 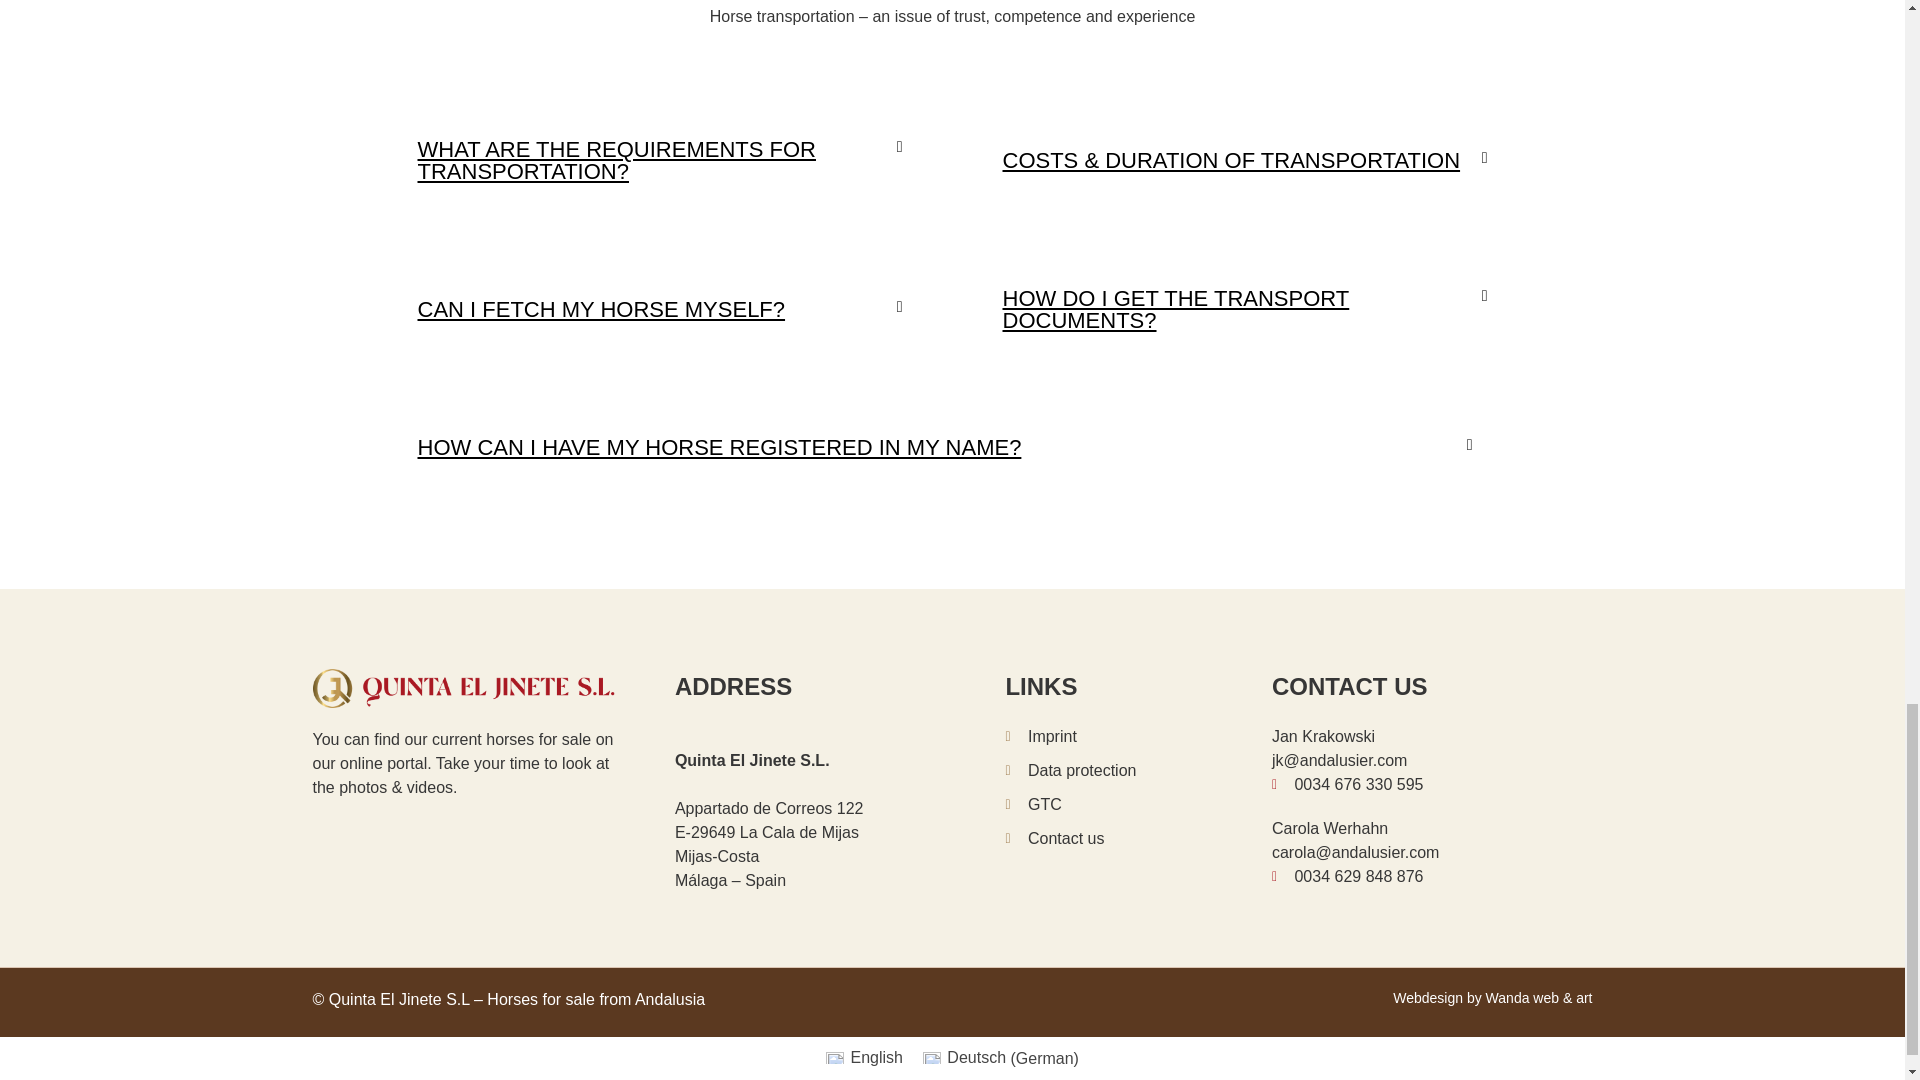 What do you see at coordinates (1176, 309) in the screenshot?
I see `HOW DO I GET THE TRANSPORT DOCUMENTS?` at bounding box center [1176, 309].